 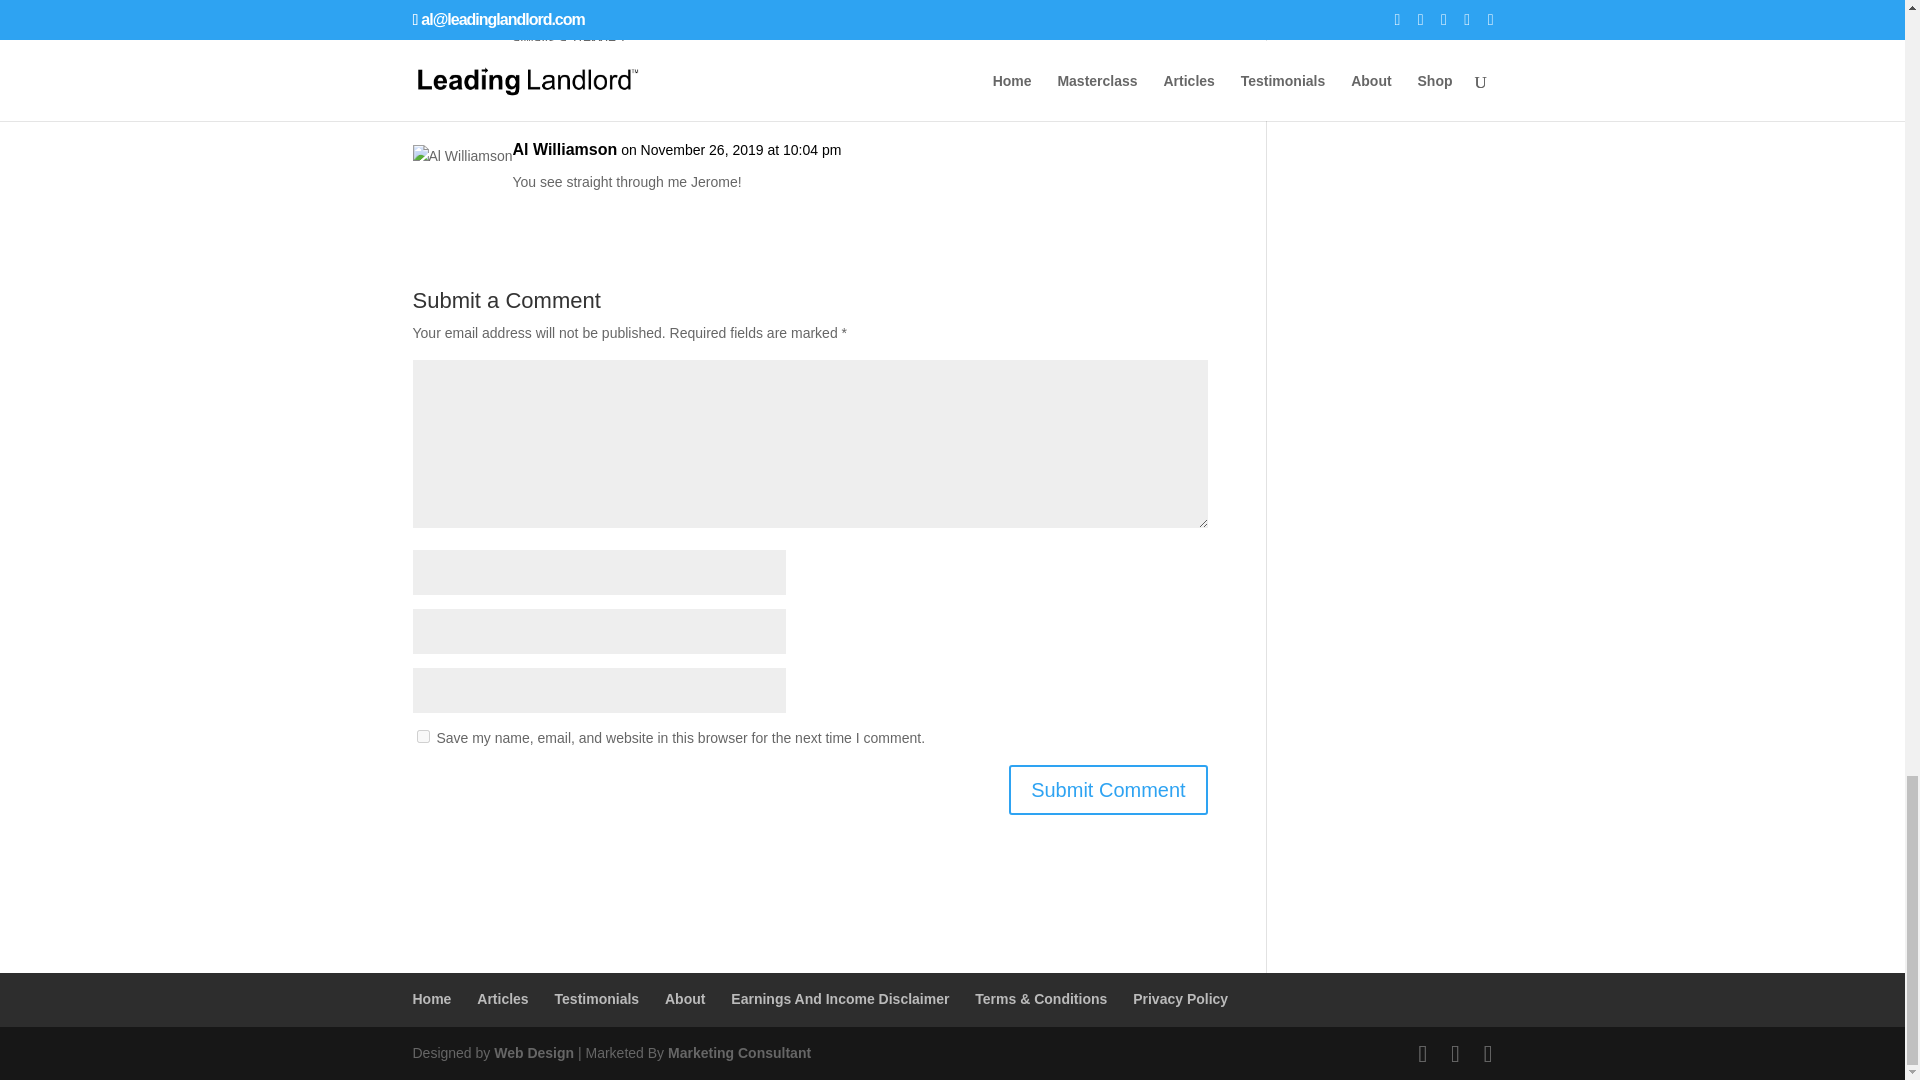 I want to click on Al Williamson, so click(x=564, y=150).